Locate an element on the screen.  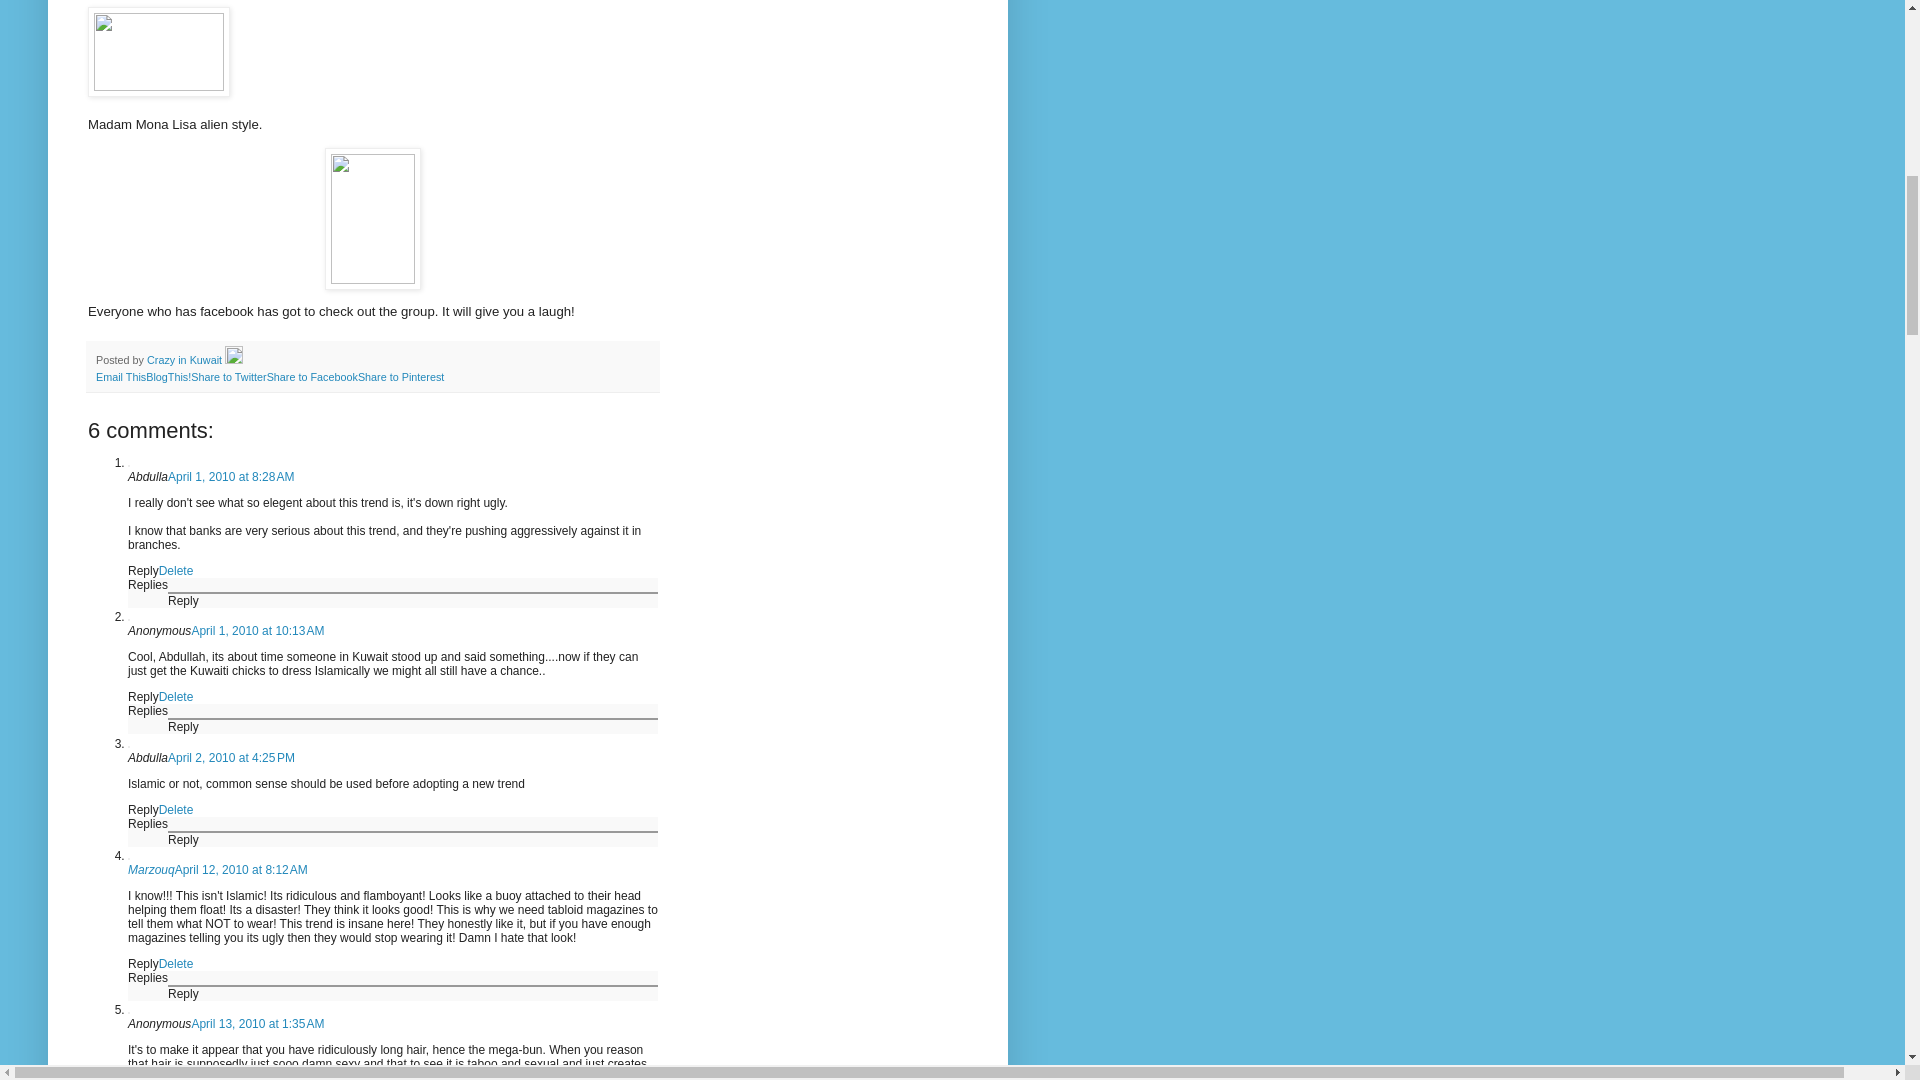
Reply is located at coordinates (184, 839).